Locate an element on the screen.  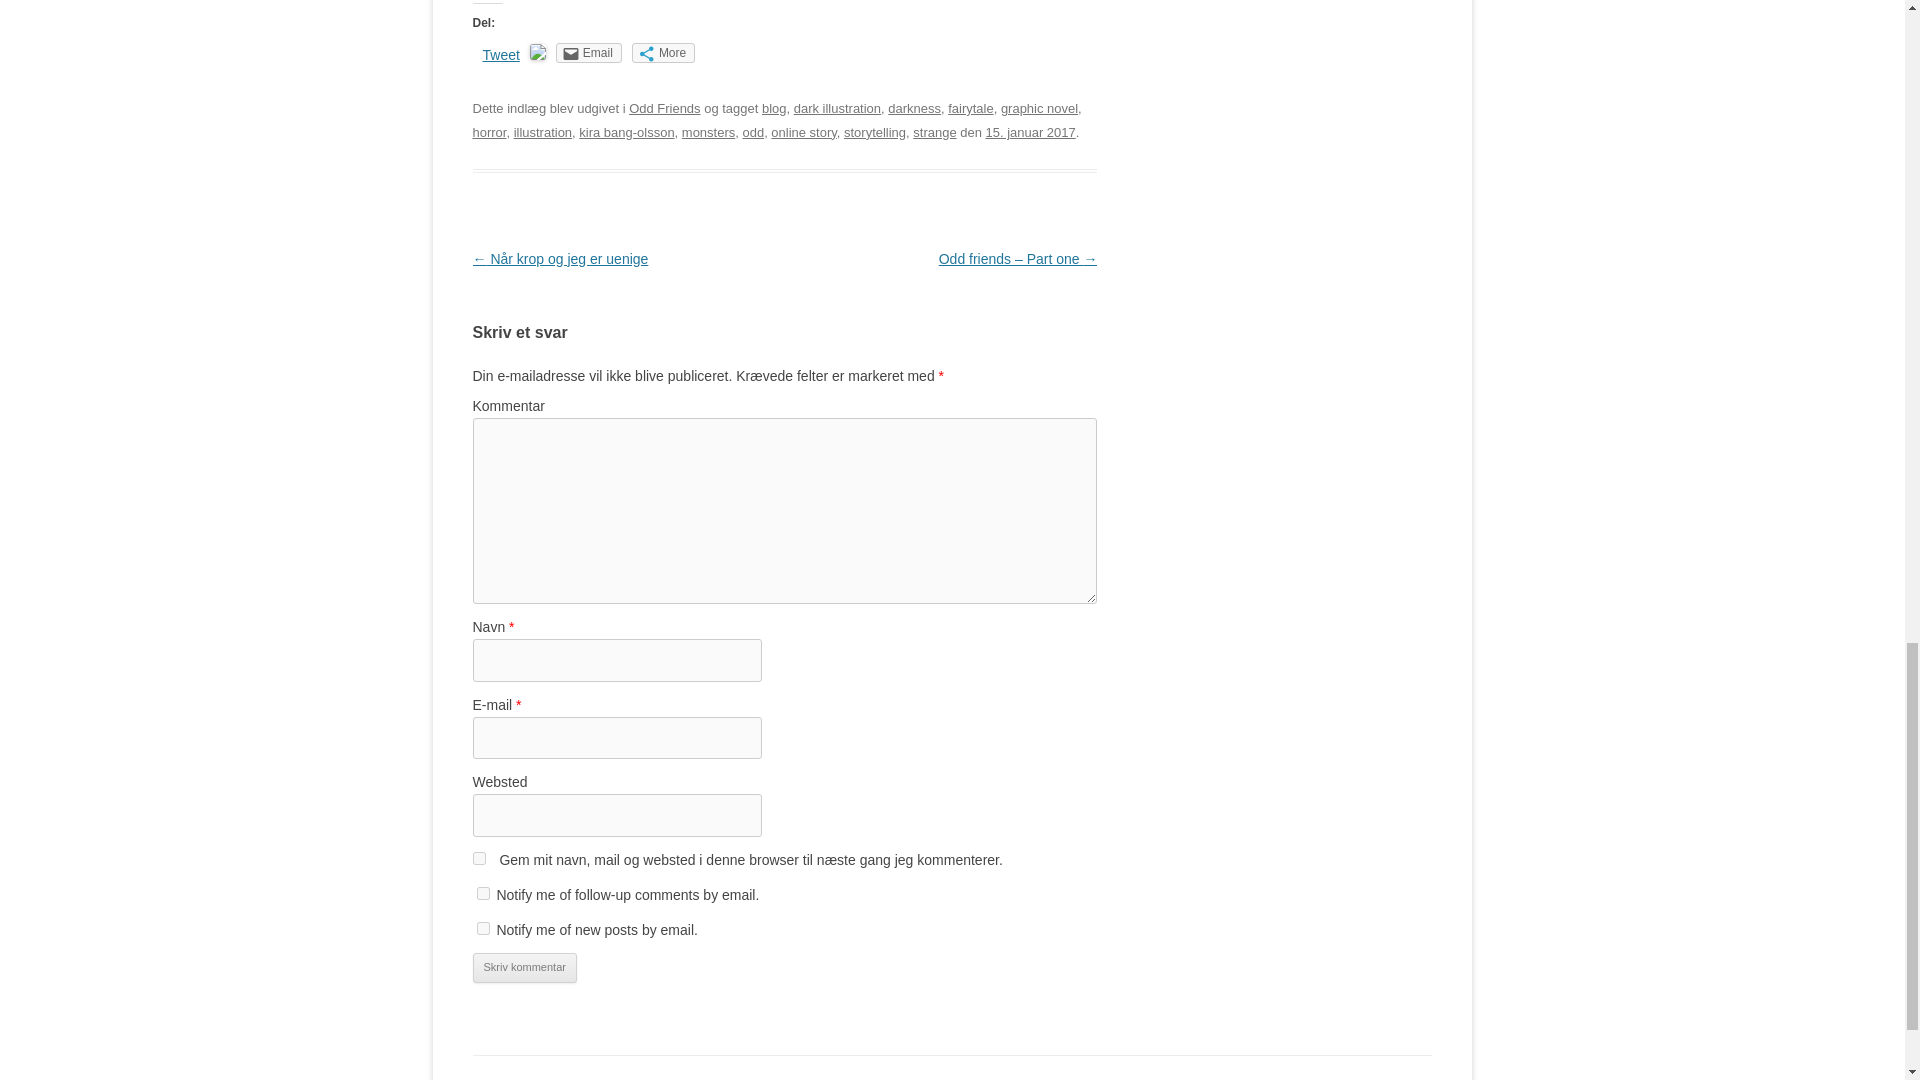
More is located at coordinates (663, 52).